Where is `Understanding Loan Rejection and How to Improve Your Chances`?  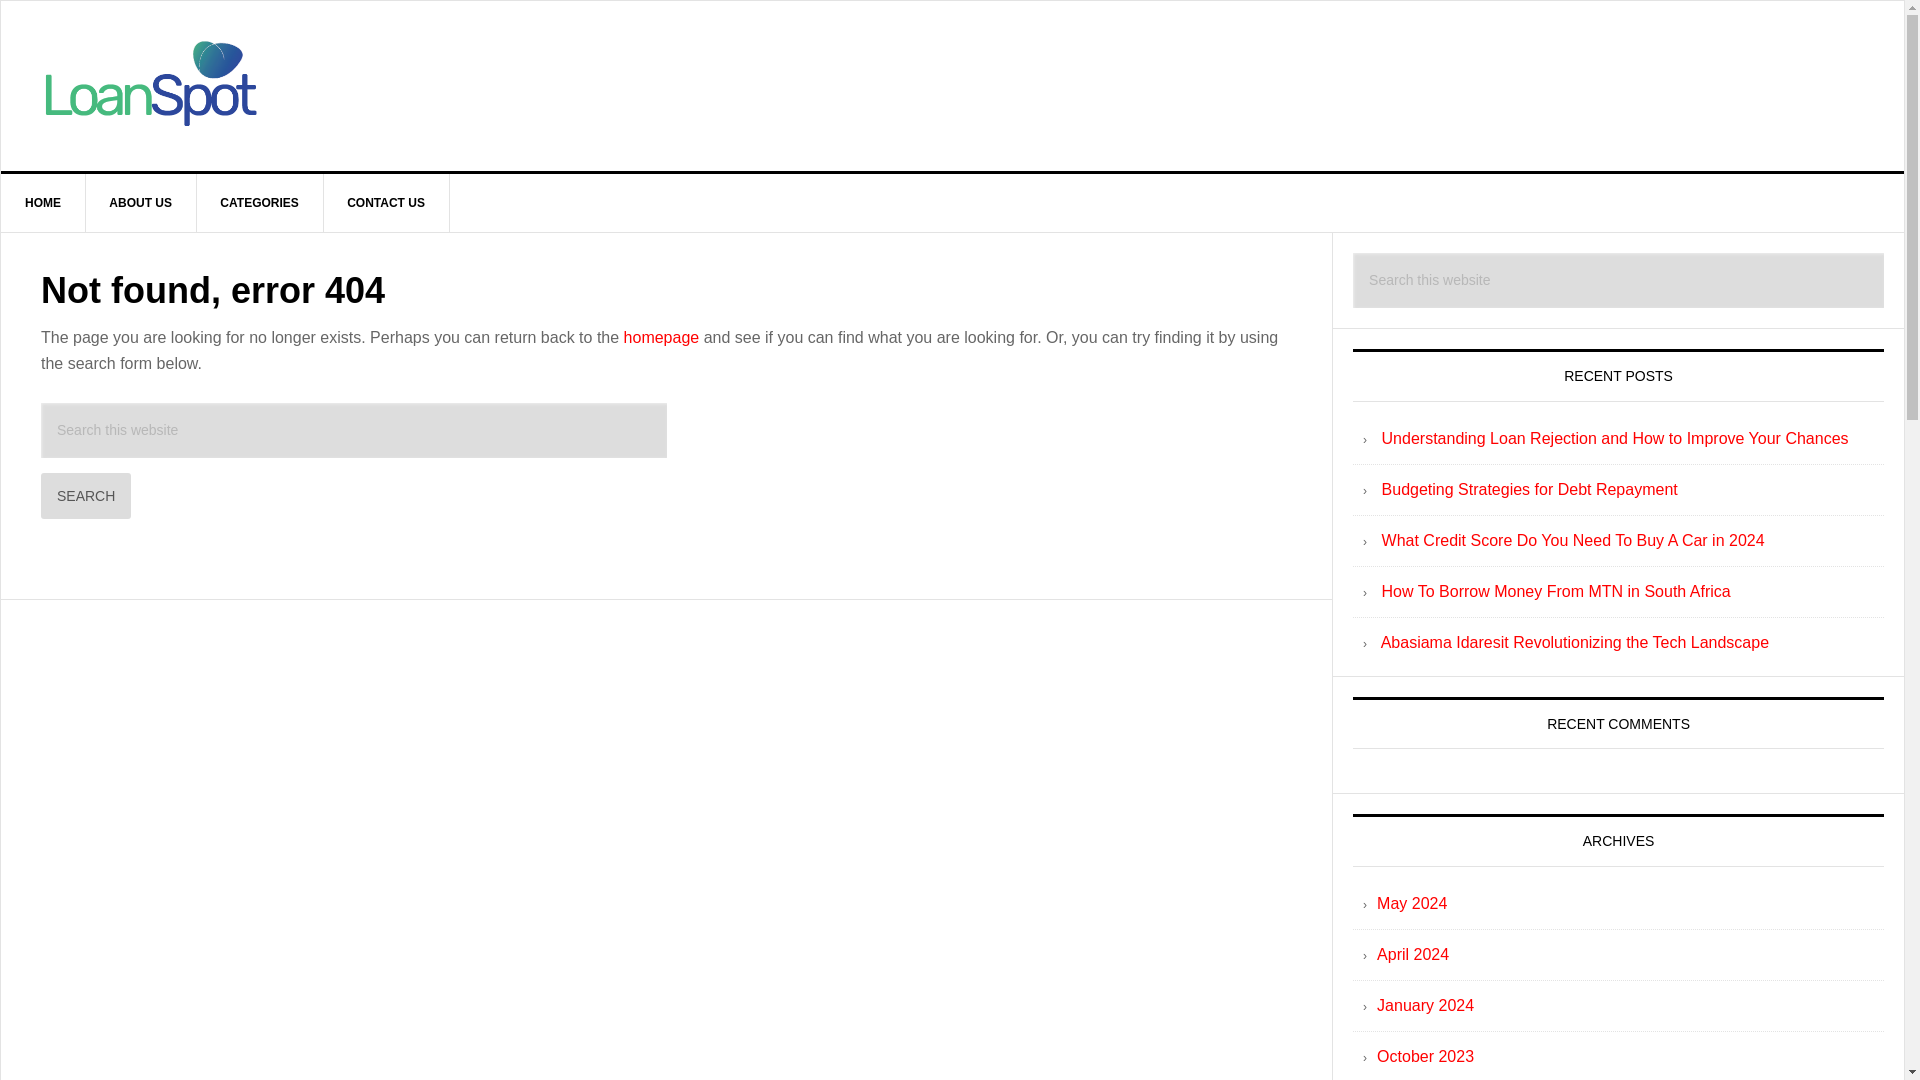
Understanding Loan Rejection and How to Improve Your Chances is located at coordinates (1615, 438).